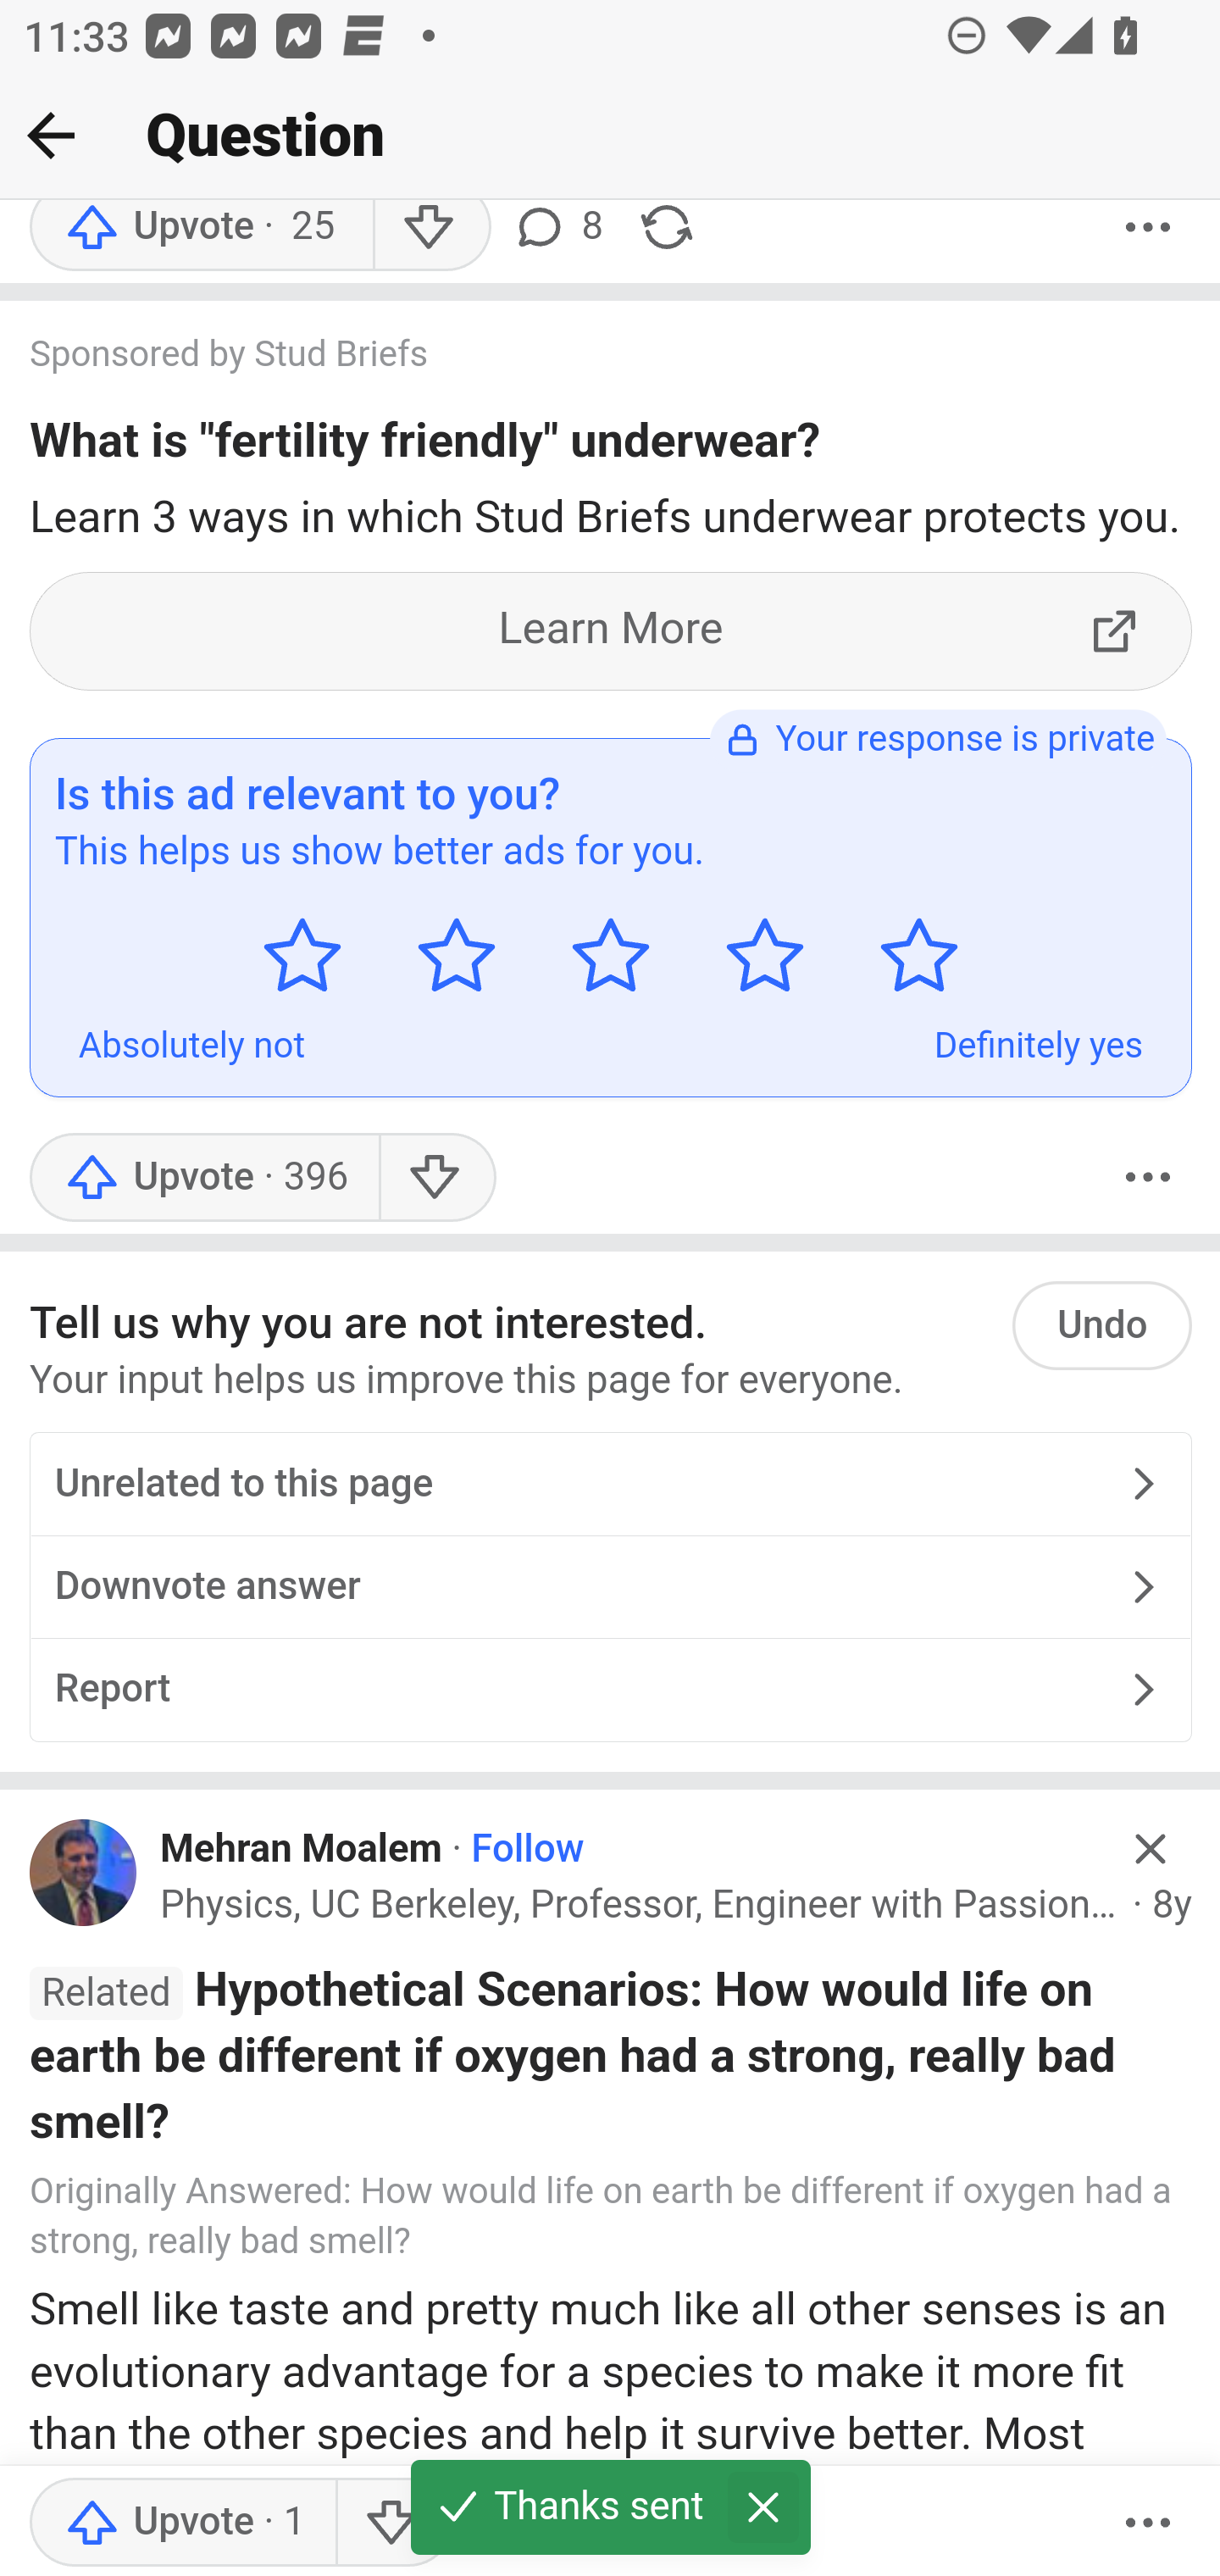 The width and height of the screenshot is (1220, 2576). What do you see at coordinates (437, 1177) in the screenshot?
I see `Downvote` at bounding box center [437, 1177].